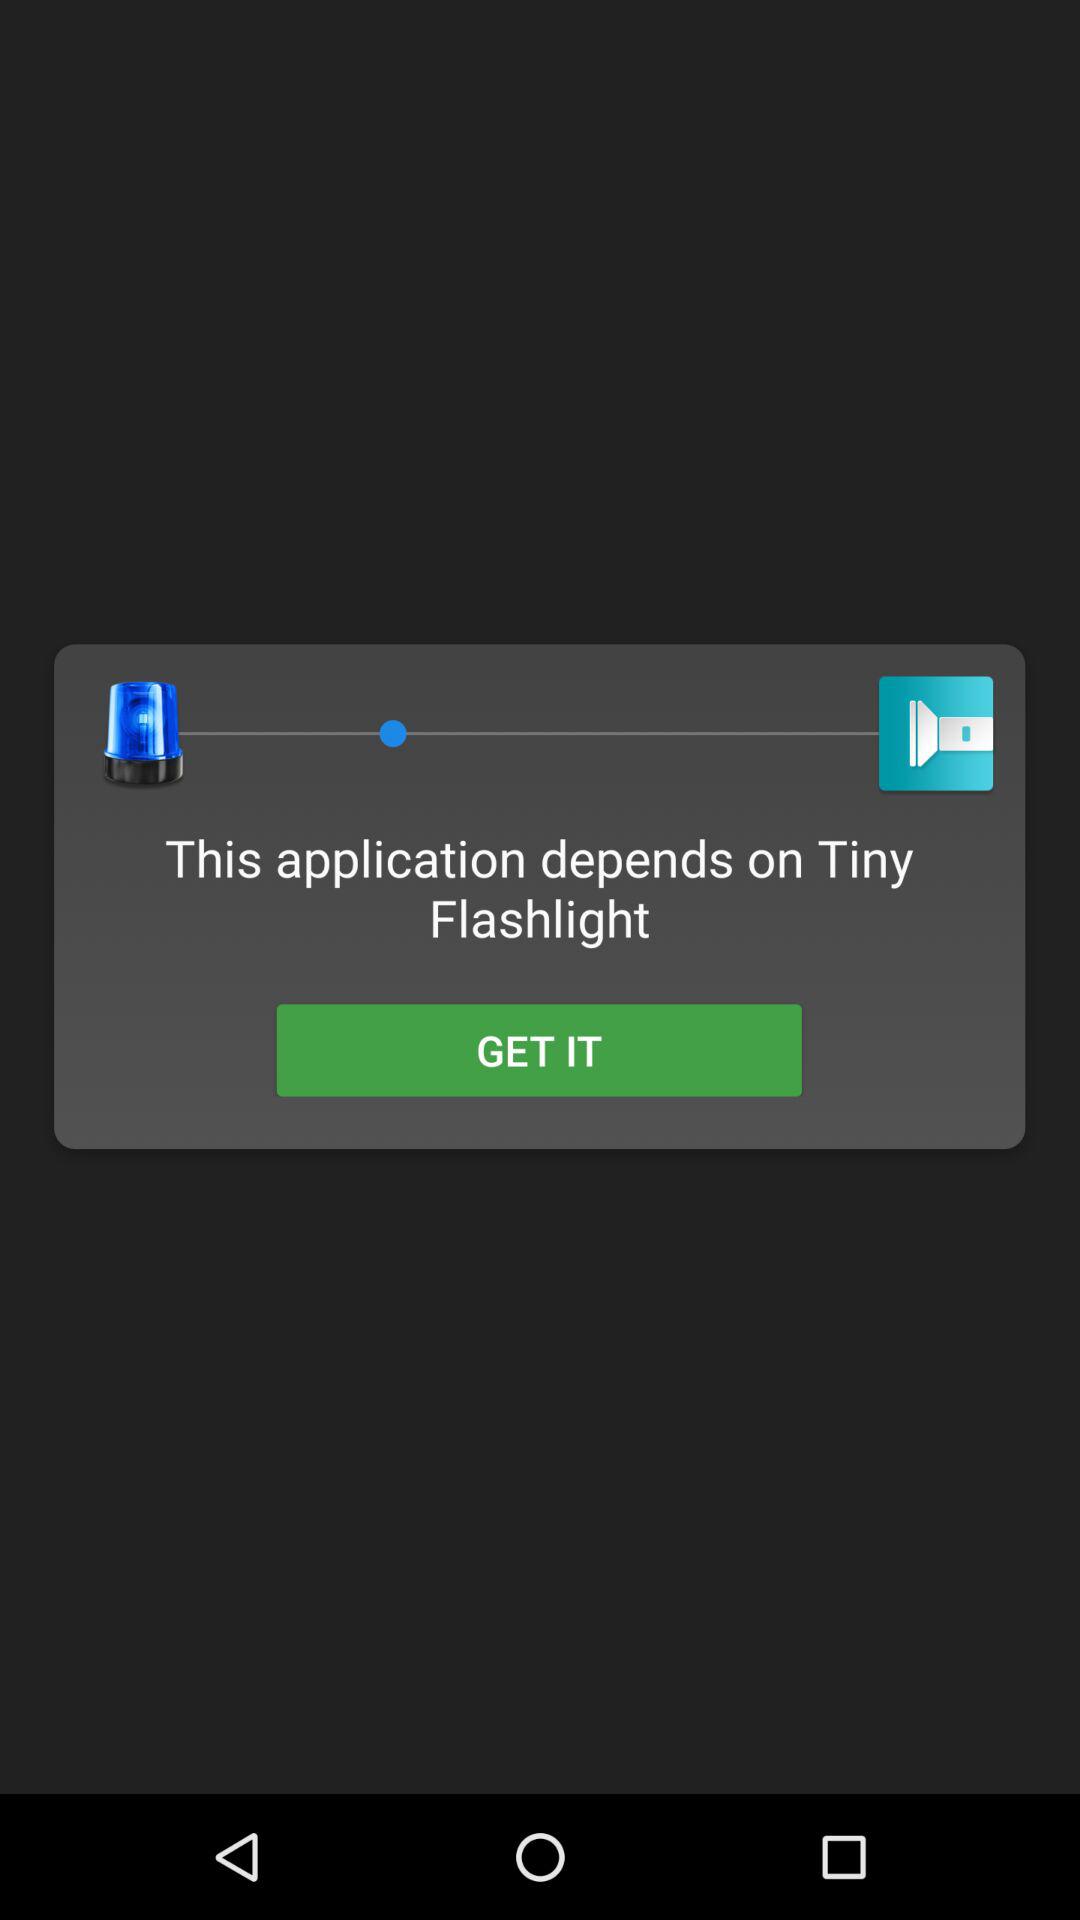 The image size is (1080, 1920). What do you see at coordinates (538, 1050) in the screenshot?
I see `launch the     get it` at bounding box center [538, 1050].